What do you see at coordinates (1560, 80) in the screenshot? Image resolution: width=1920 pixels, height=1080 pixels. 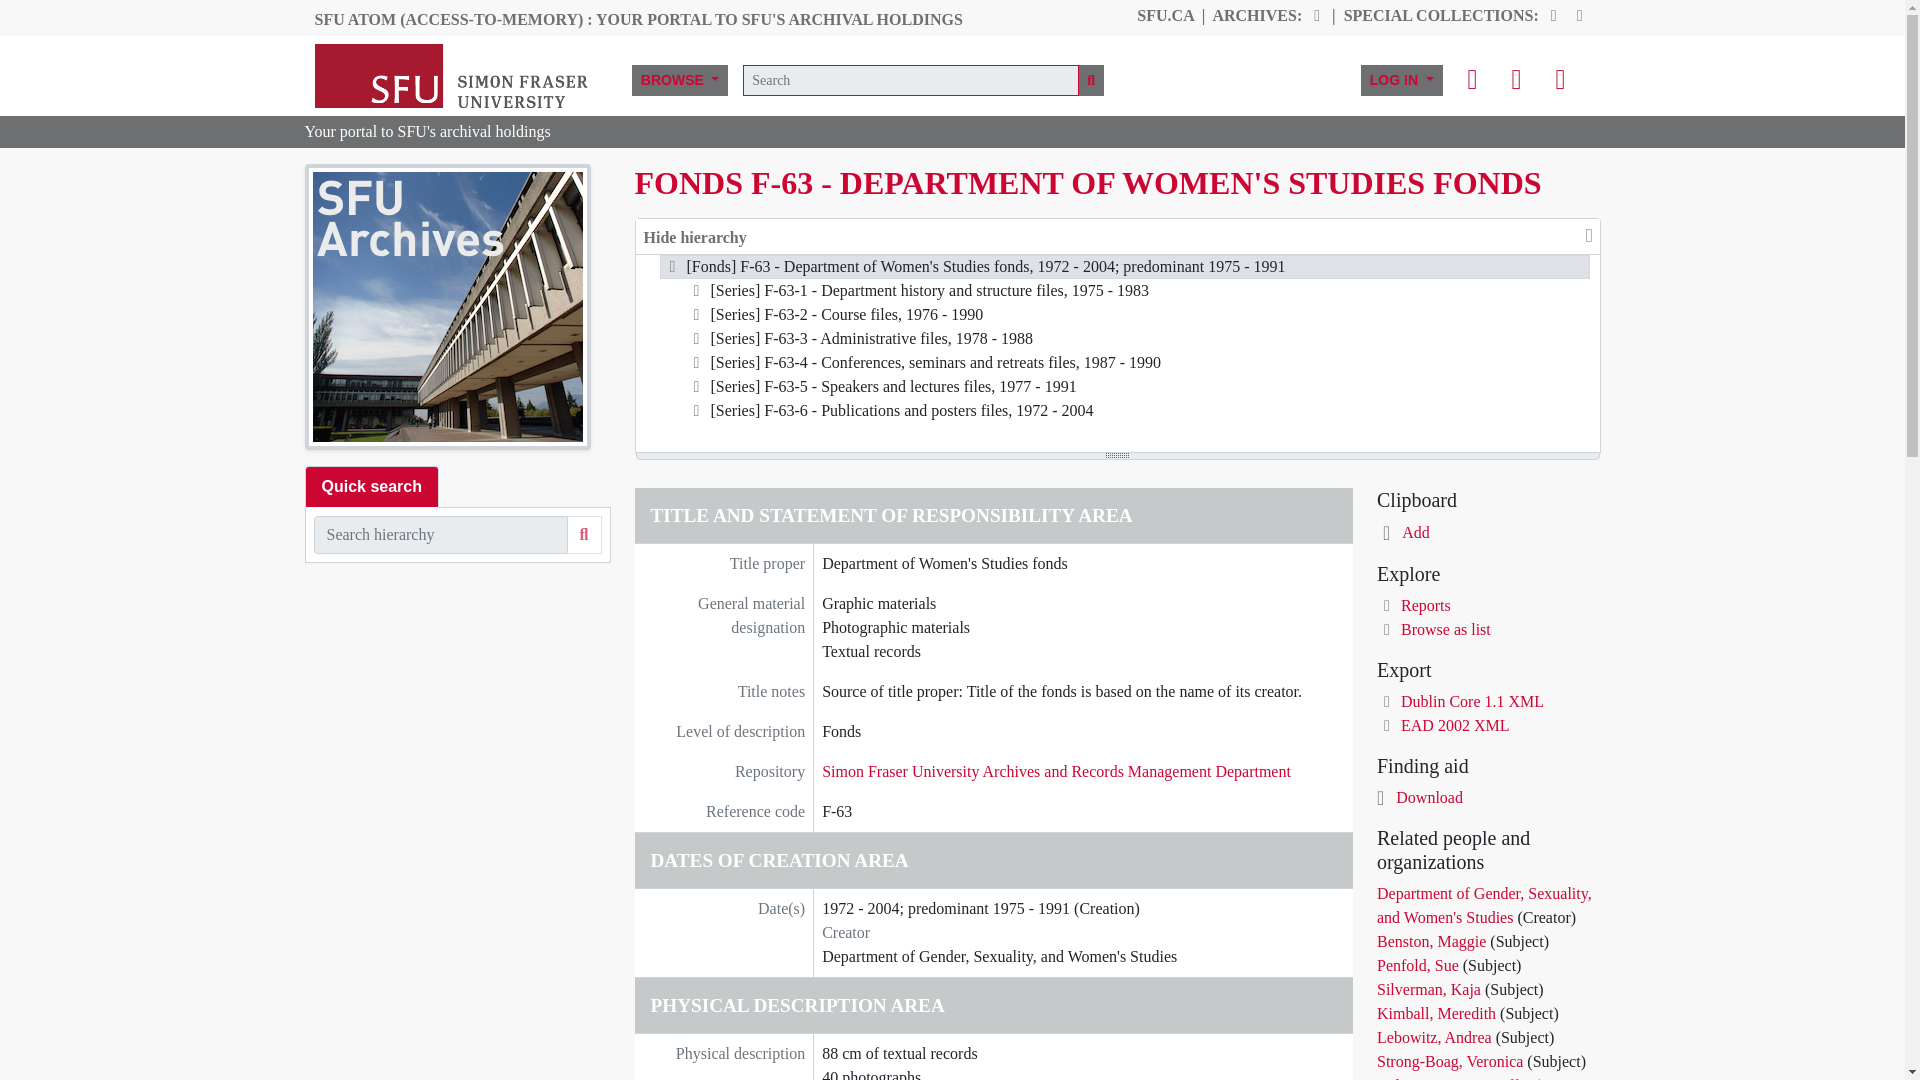 I see `LANGUAGE` at bounding box center [1560, 80].